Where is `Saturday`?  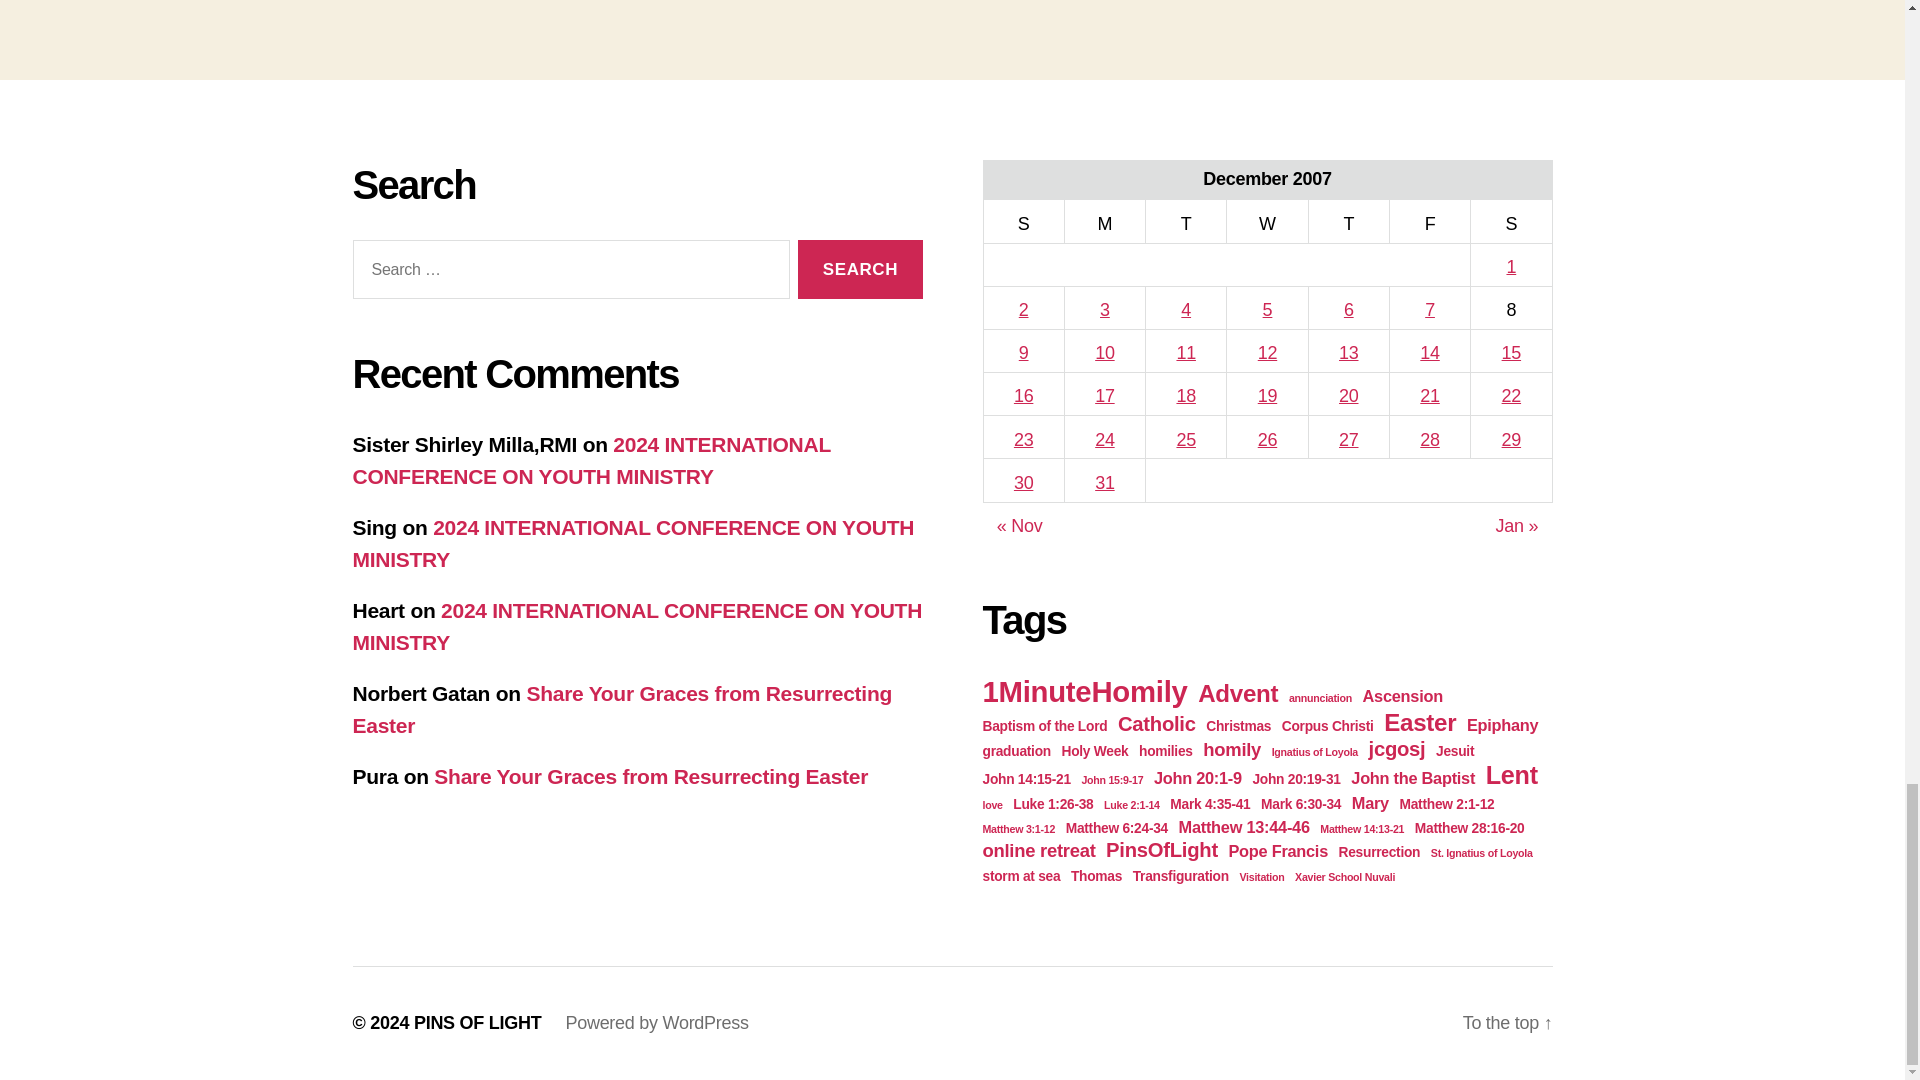
Saturday is located at coordinates (1510, 221).